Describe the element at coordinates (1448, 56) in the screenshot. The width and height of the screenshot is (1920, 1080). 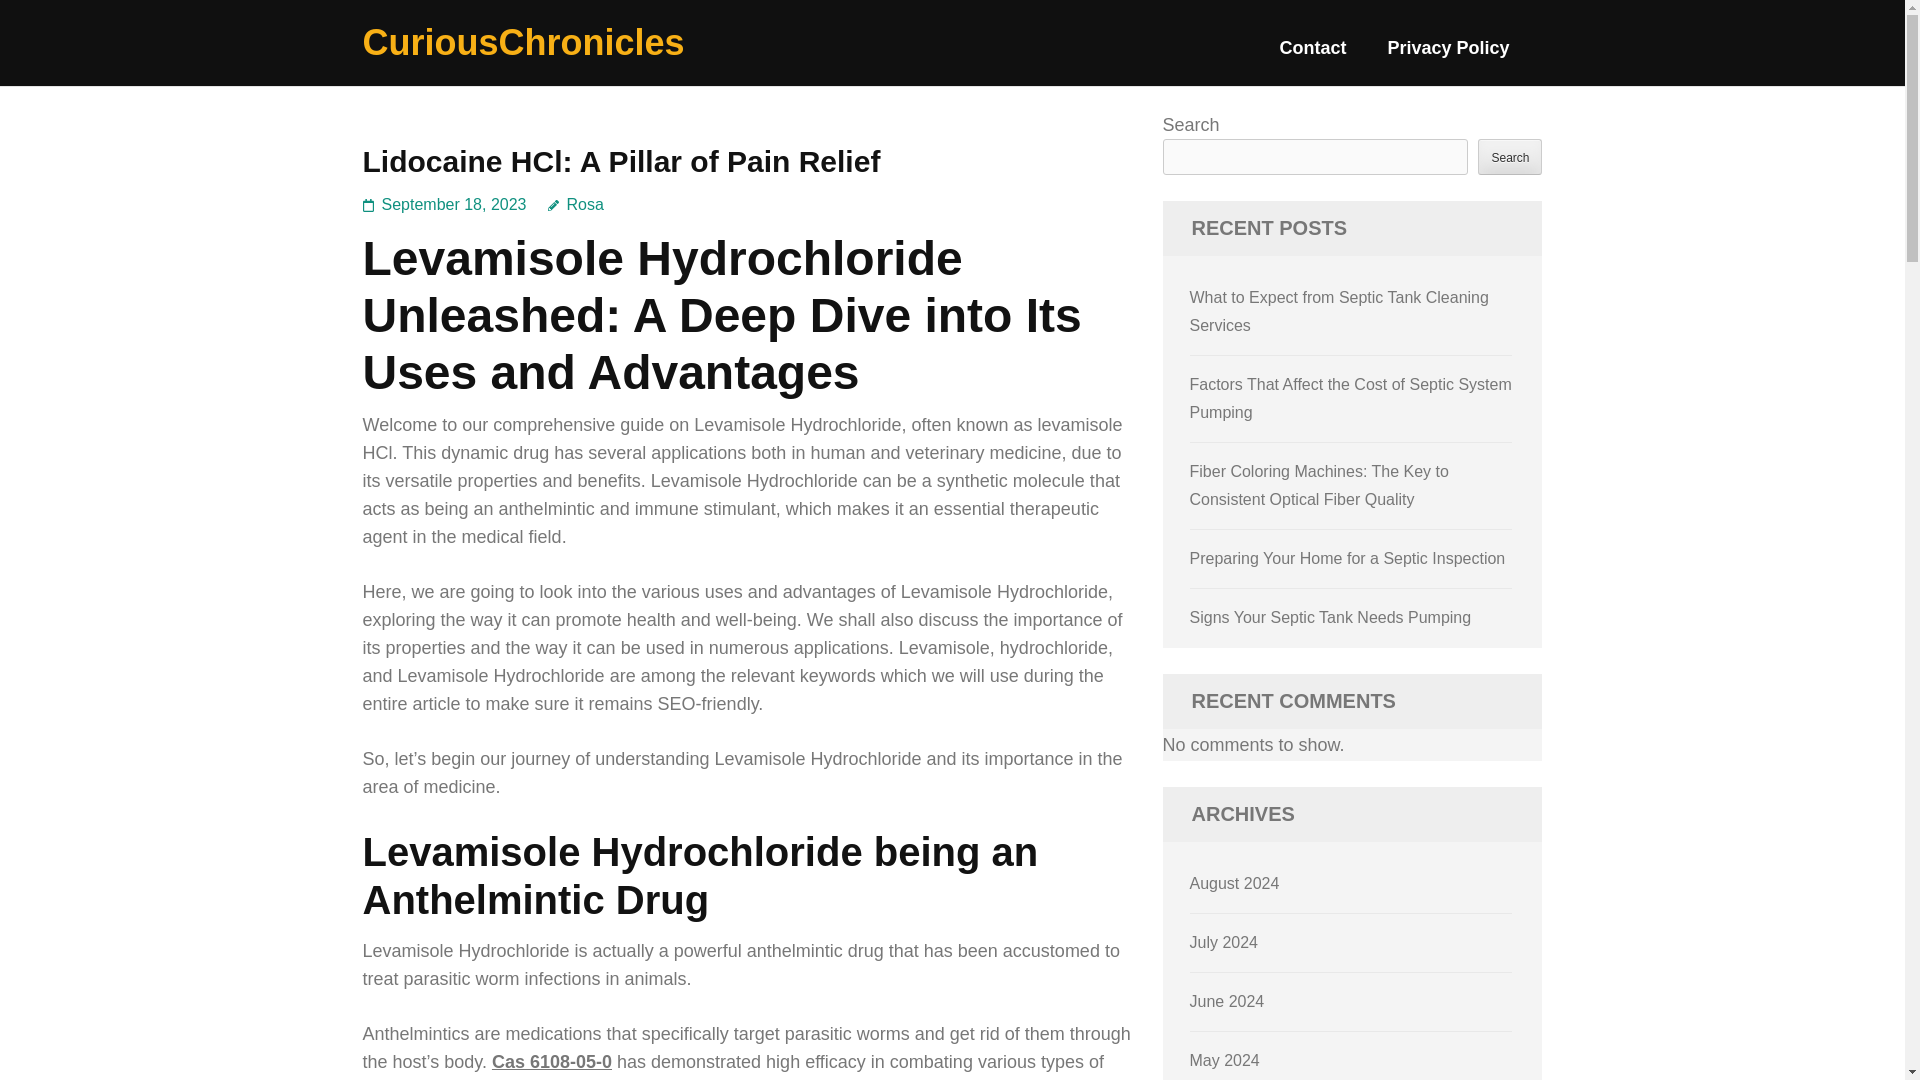
I see `Privacy Policy` at that location.